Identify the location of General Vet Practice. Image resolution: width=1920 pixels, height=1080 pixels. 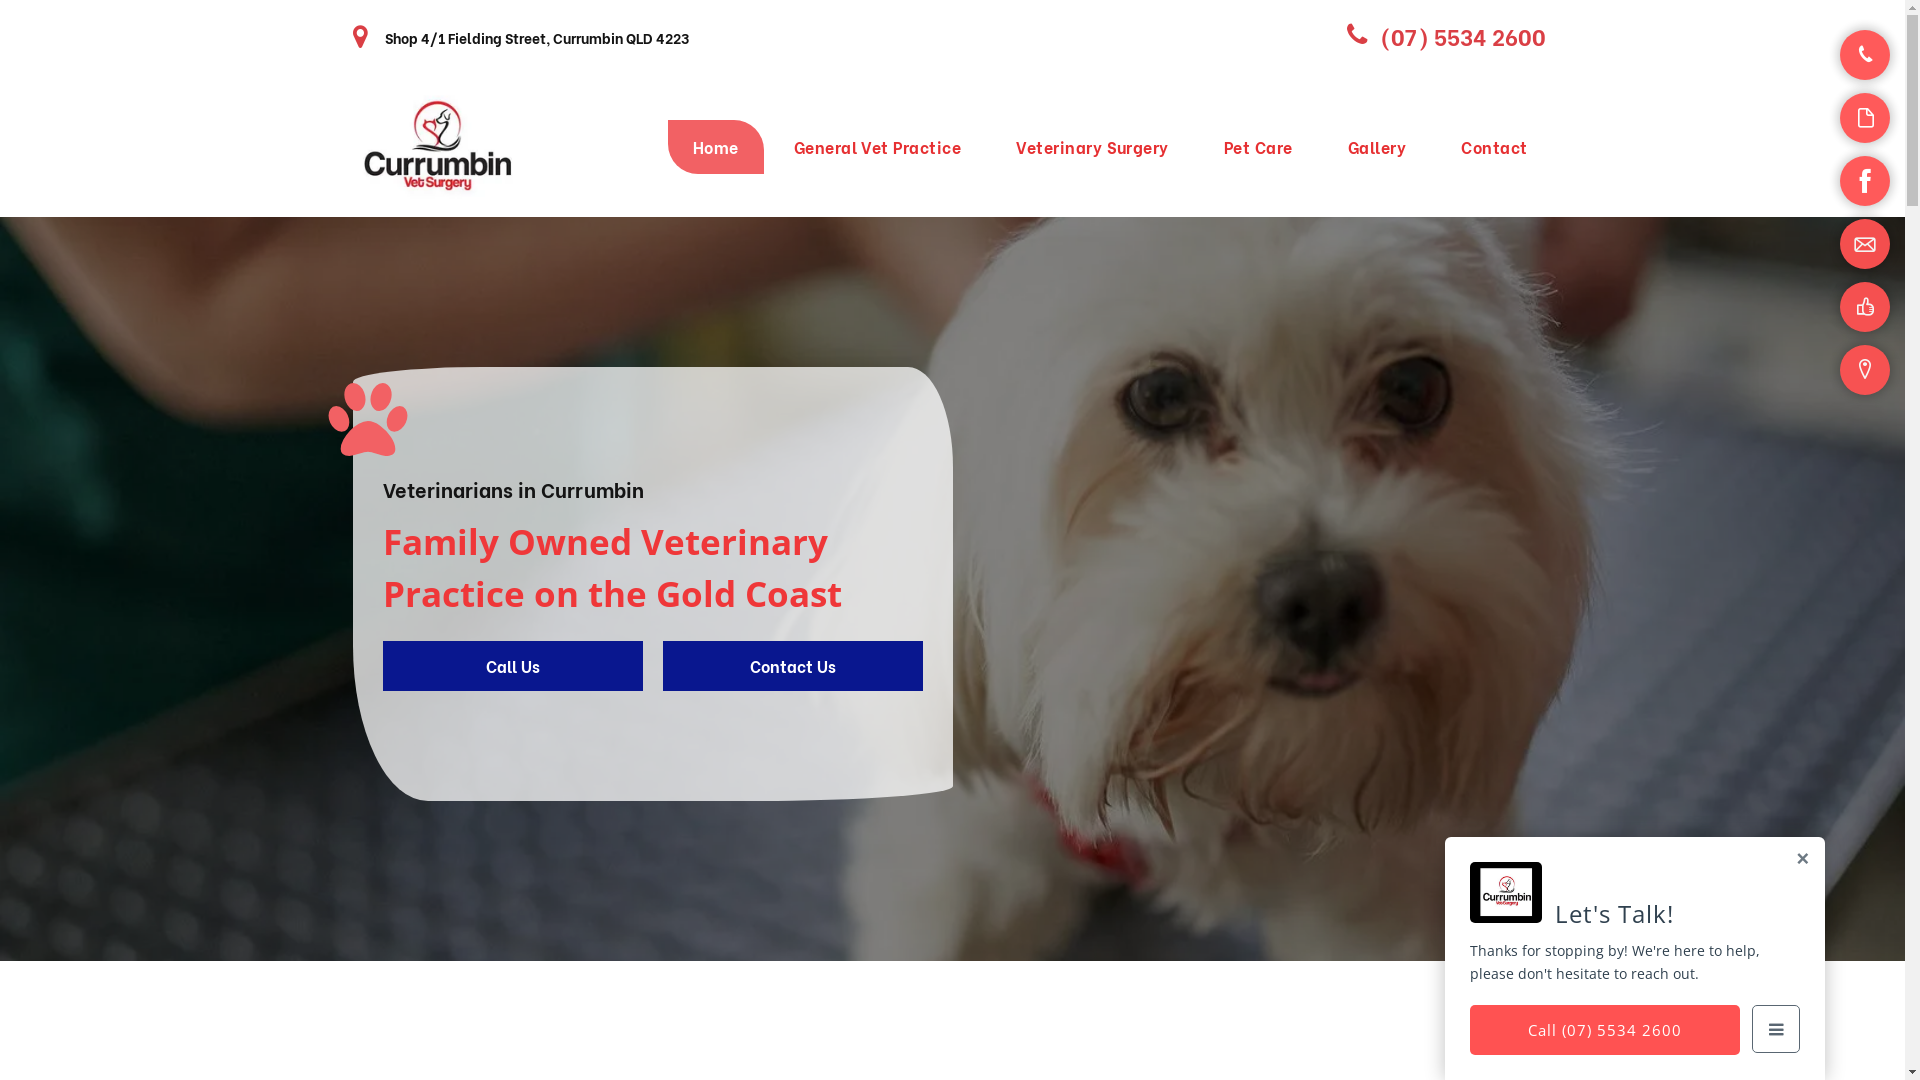
(878, 147).